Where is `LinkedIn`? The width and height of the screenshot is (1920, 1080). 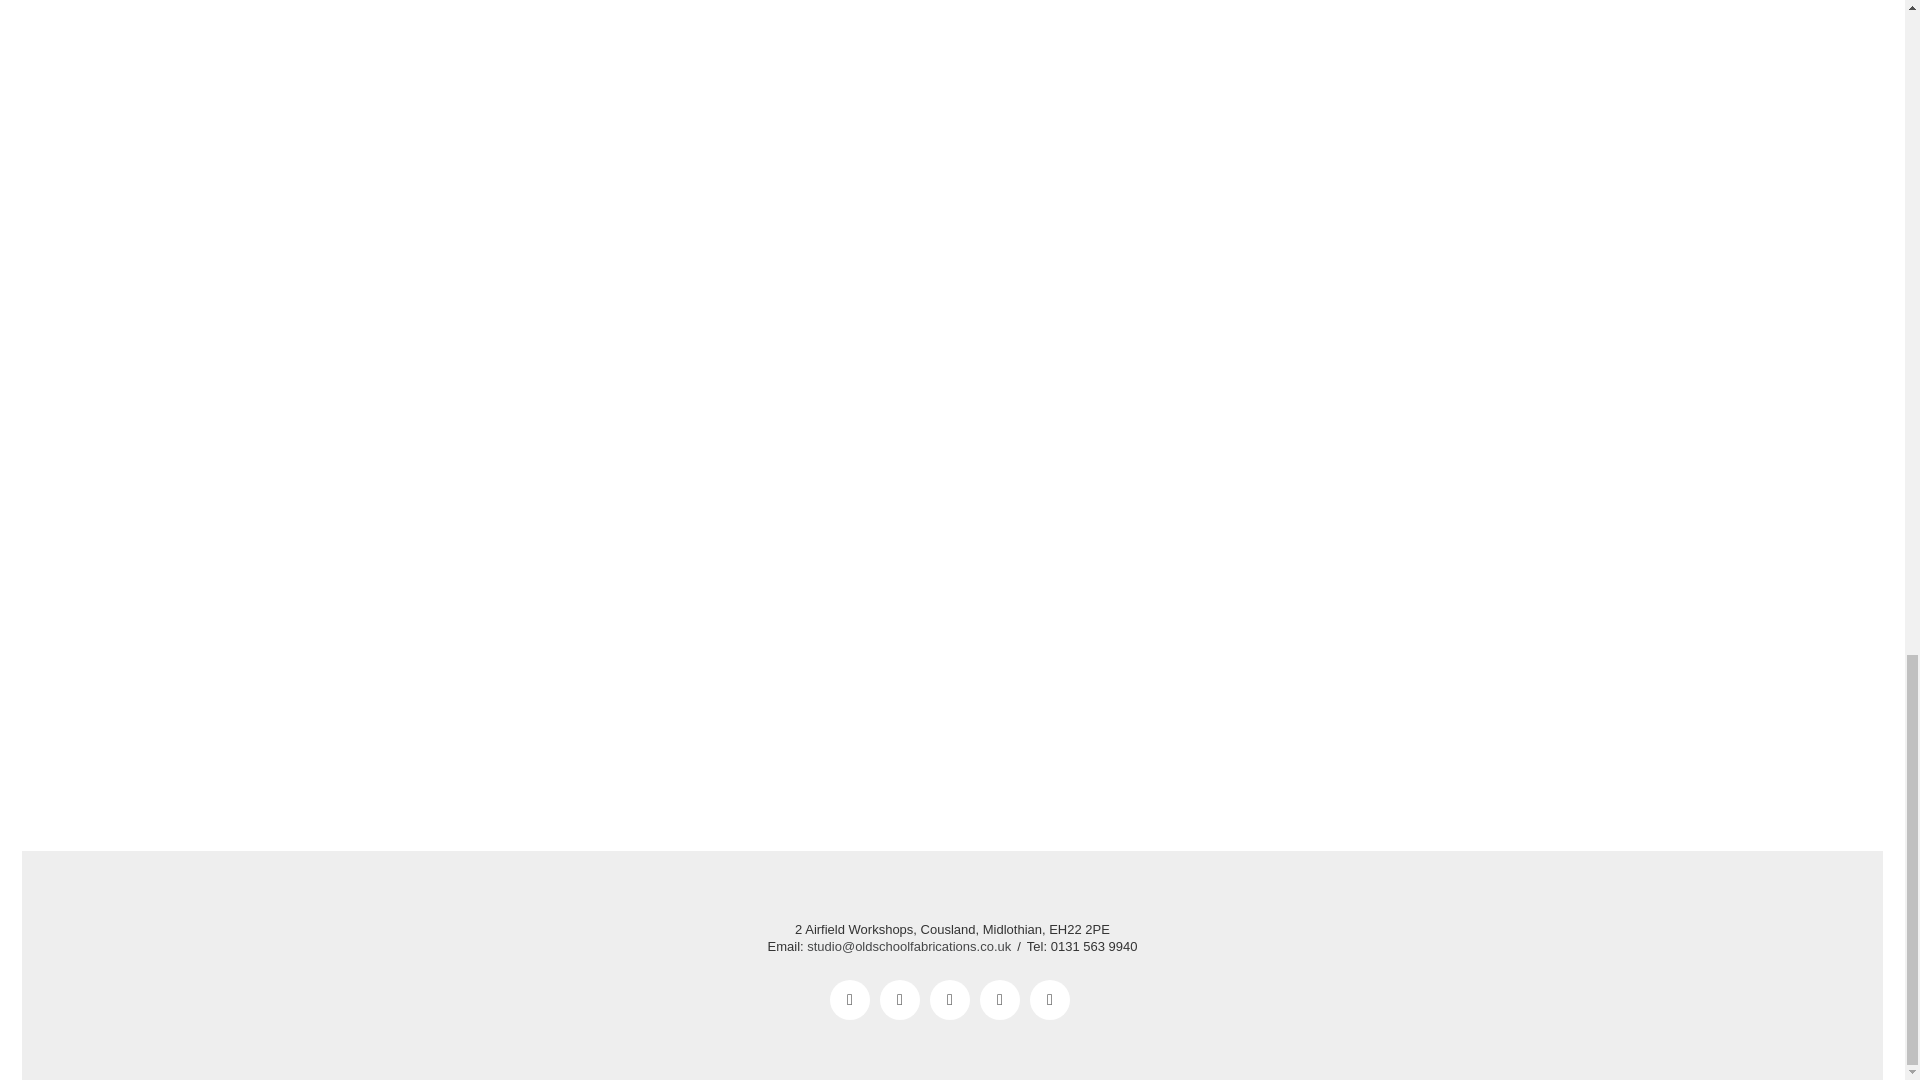
LinkedIn is located at coordinates (999, 999).